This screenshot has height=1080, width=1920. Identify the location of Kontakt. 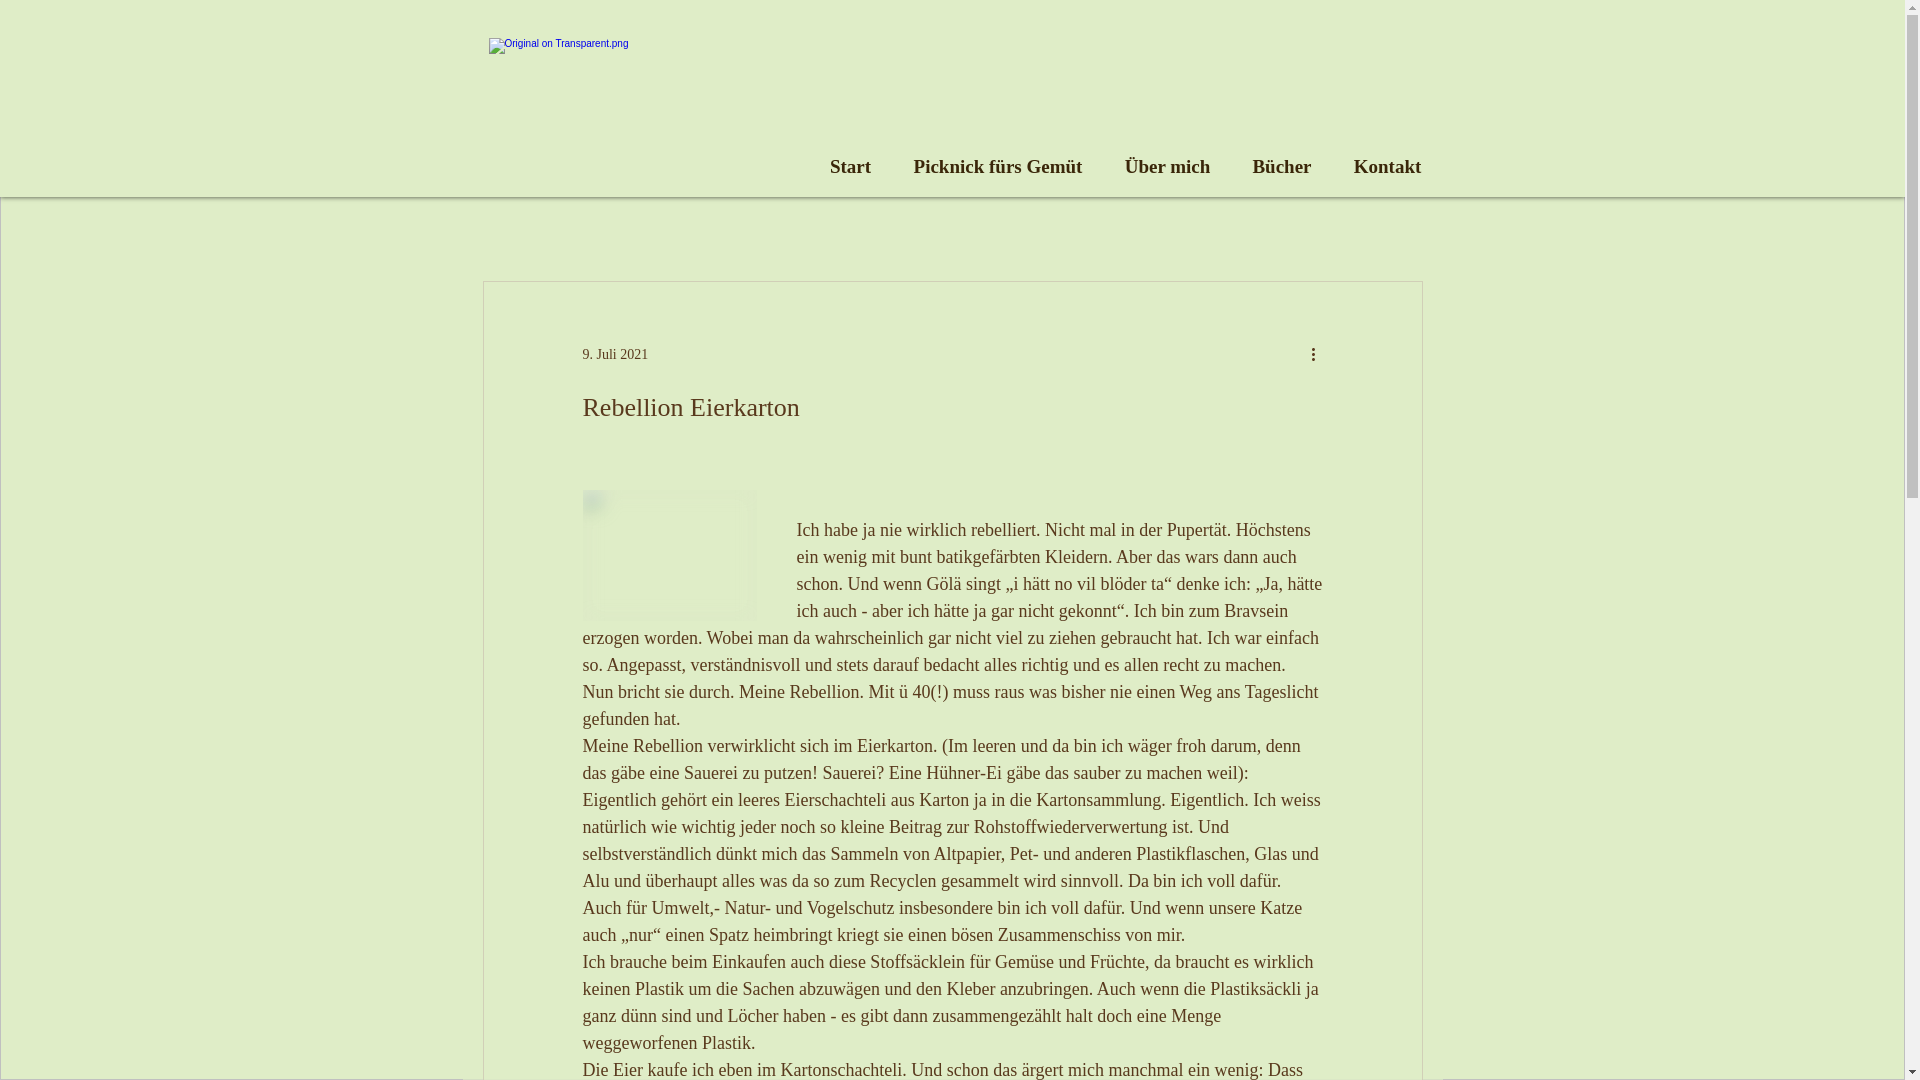
(1387, 166).